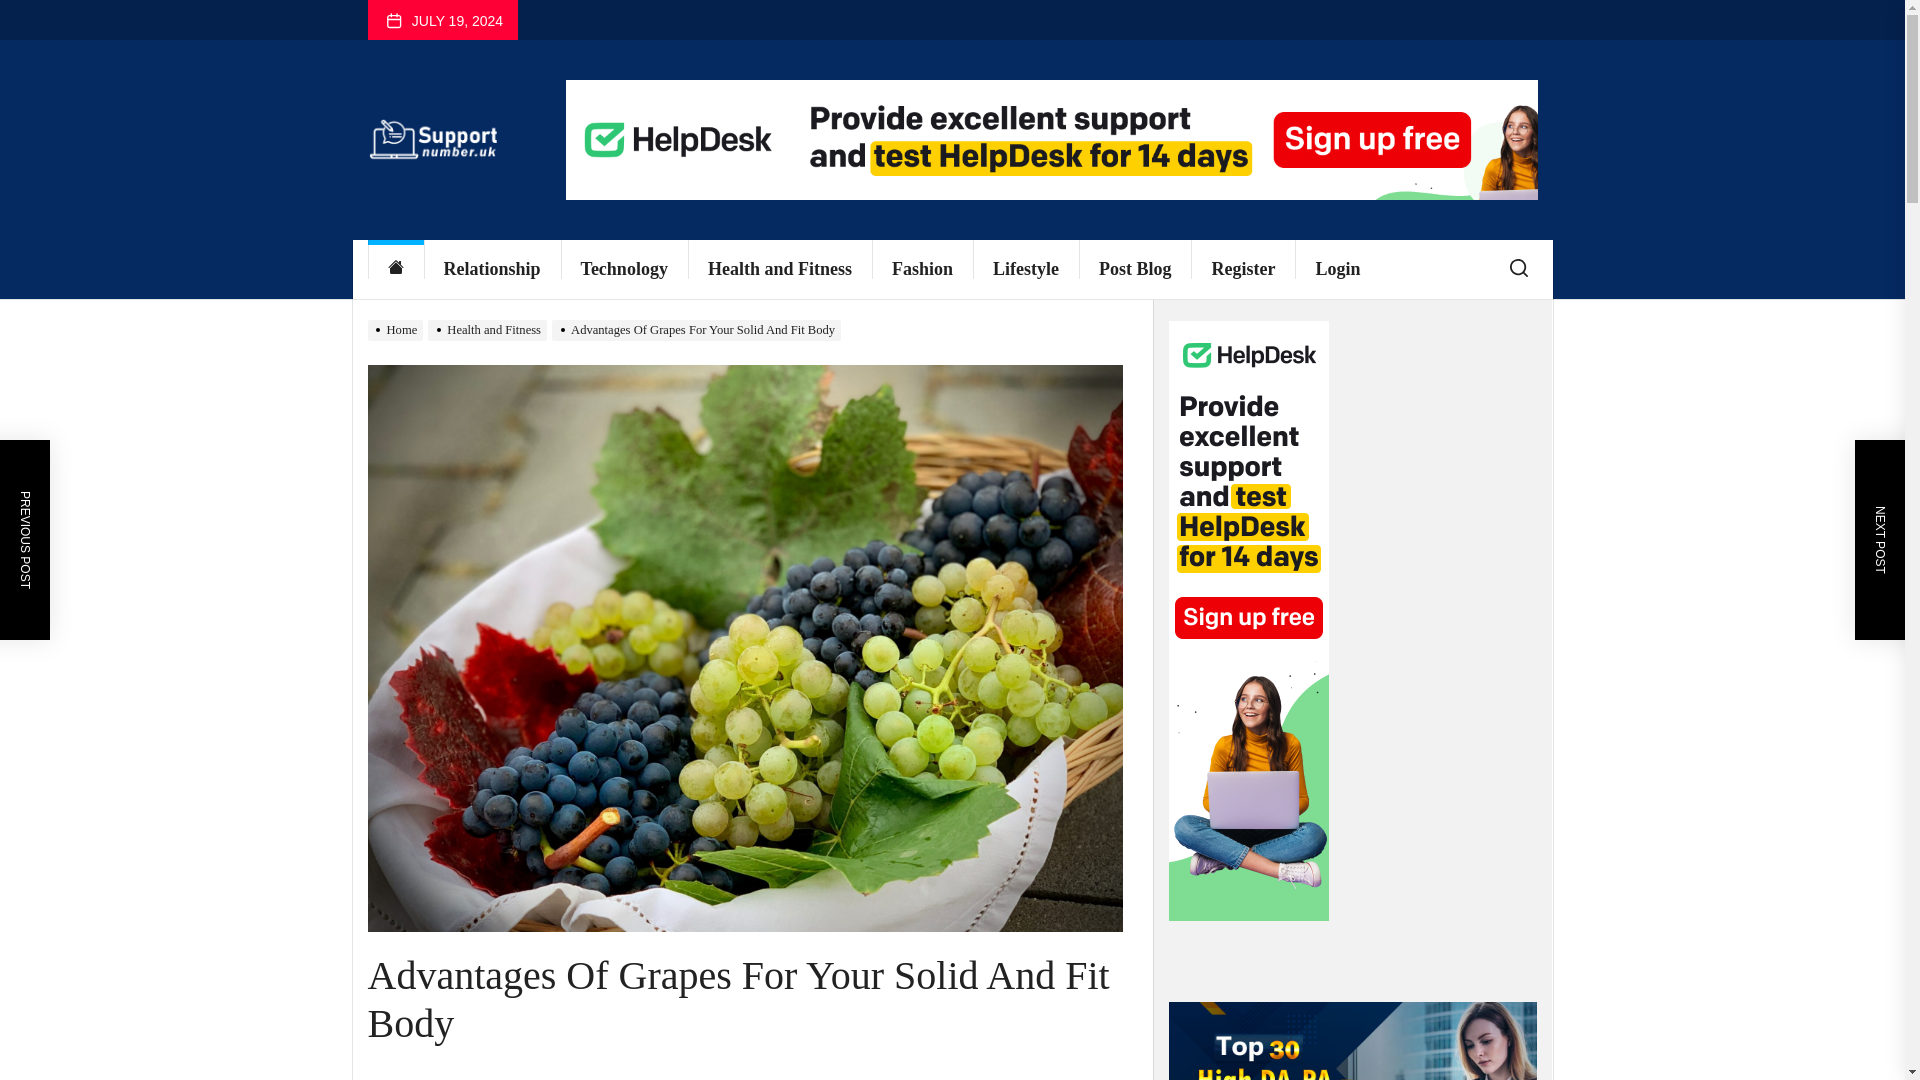 The image size is (1920, 1080). What do you see at coordinates (1026, 269) in the screenshot?
I see `Lifestyle` at bounding box center [1026, 269].